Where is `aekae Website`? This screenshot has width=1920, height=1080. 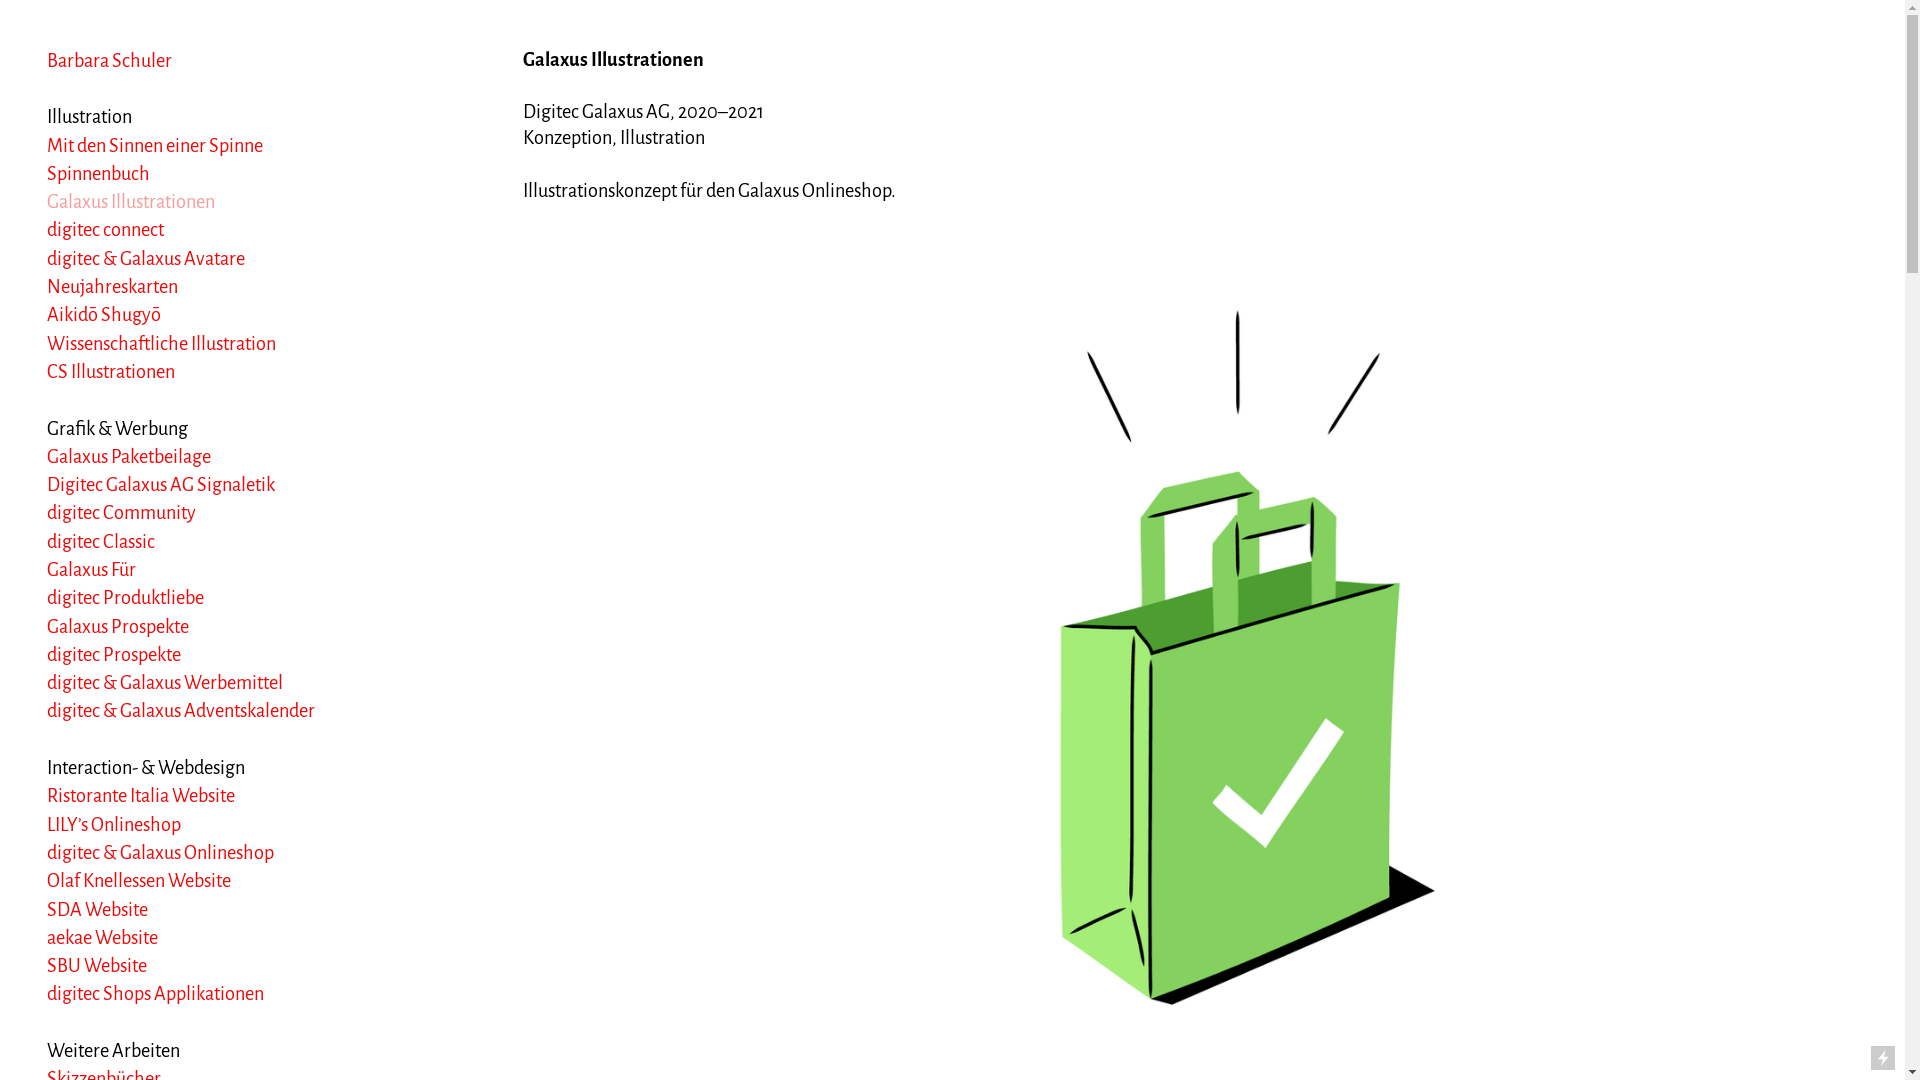 aekae Website is located at coordinates (102, 938).